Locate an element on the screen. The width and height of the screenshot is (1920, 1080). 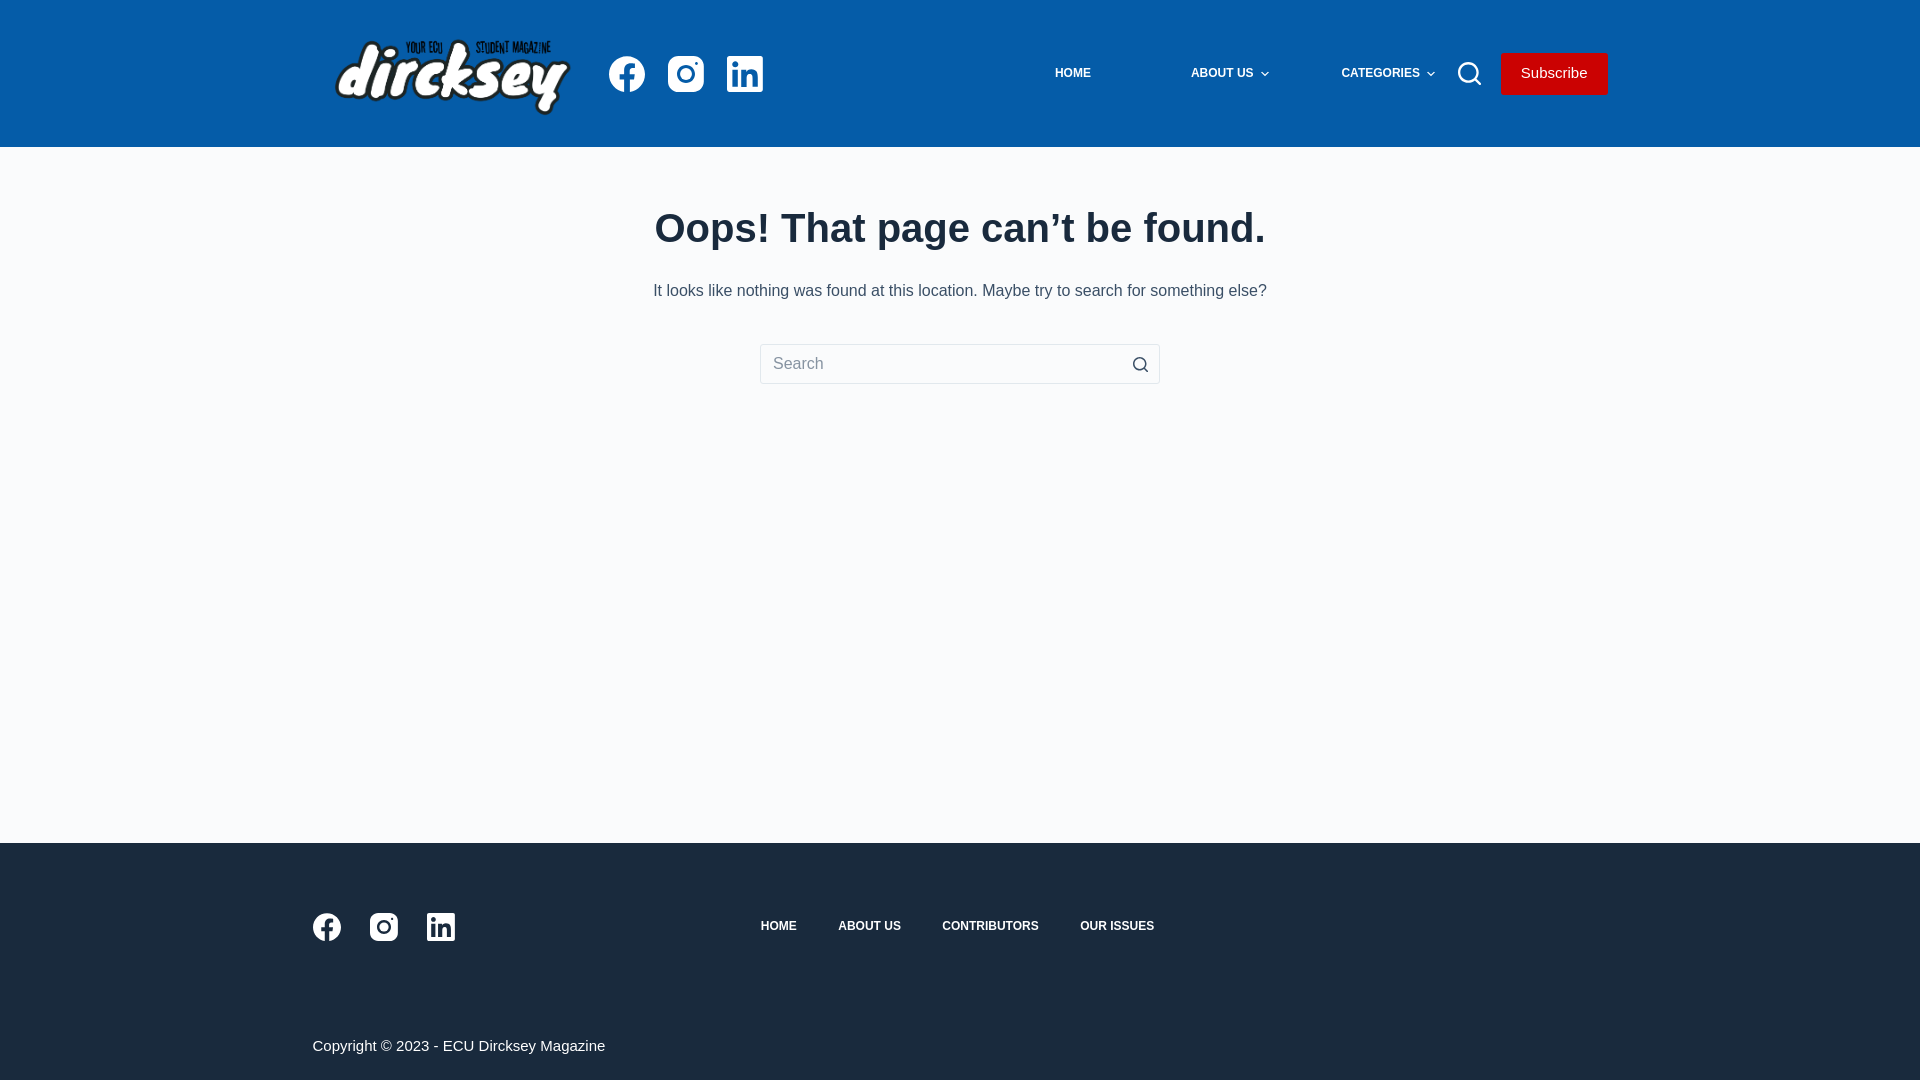
Skip to content is located at coordinates (20, 10).